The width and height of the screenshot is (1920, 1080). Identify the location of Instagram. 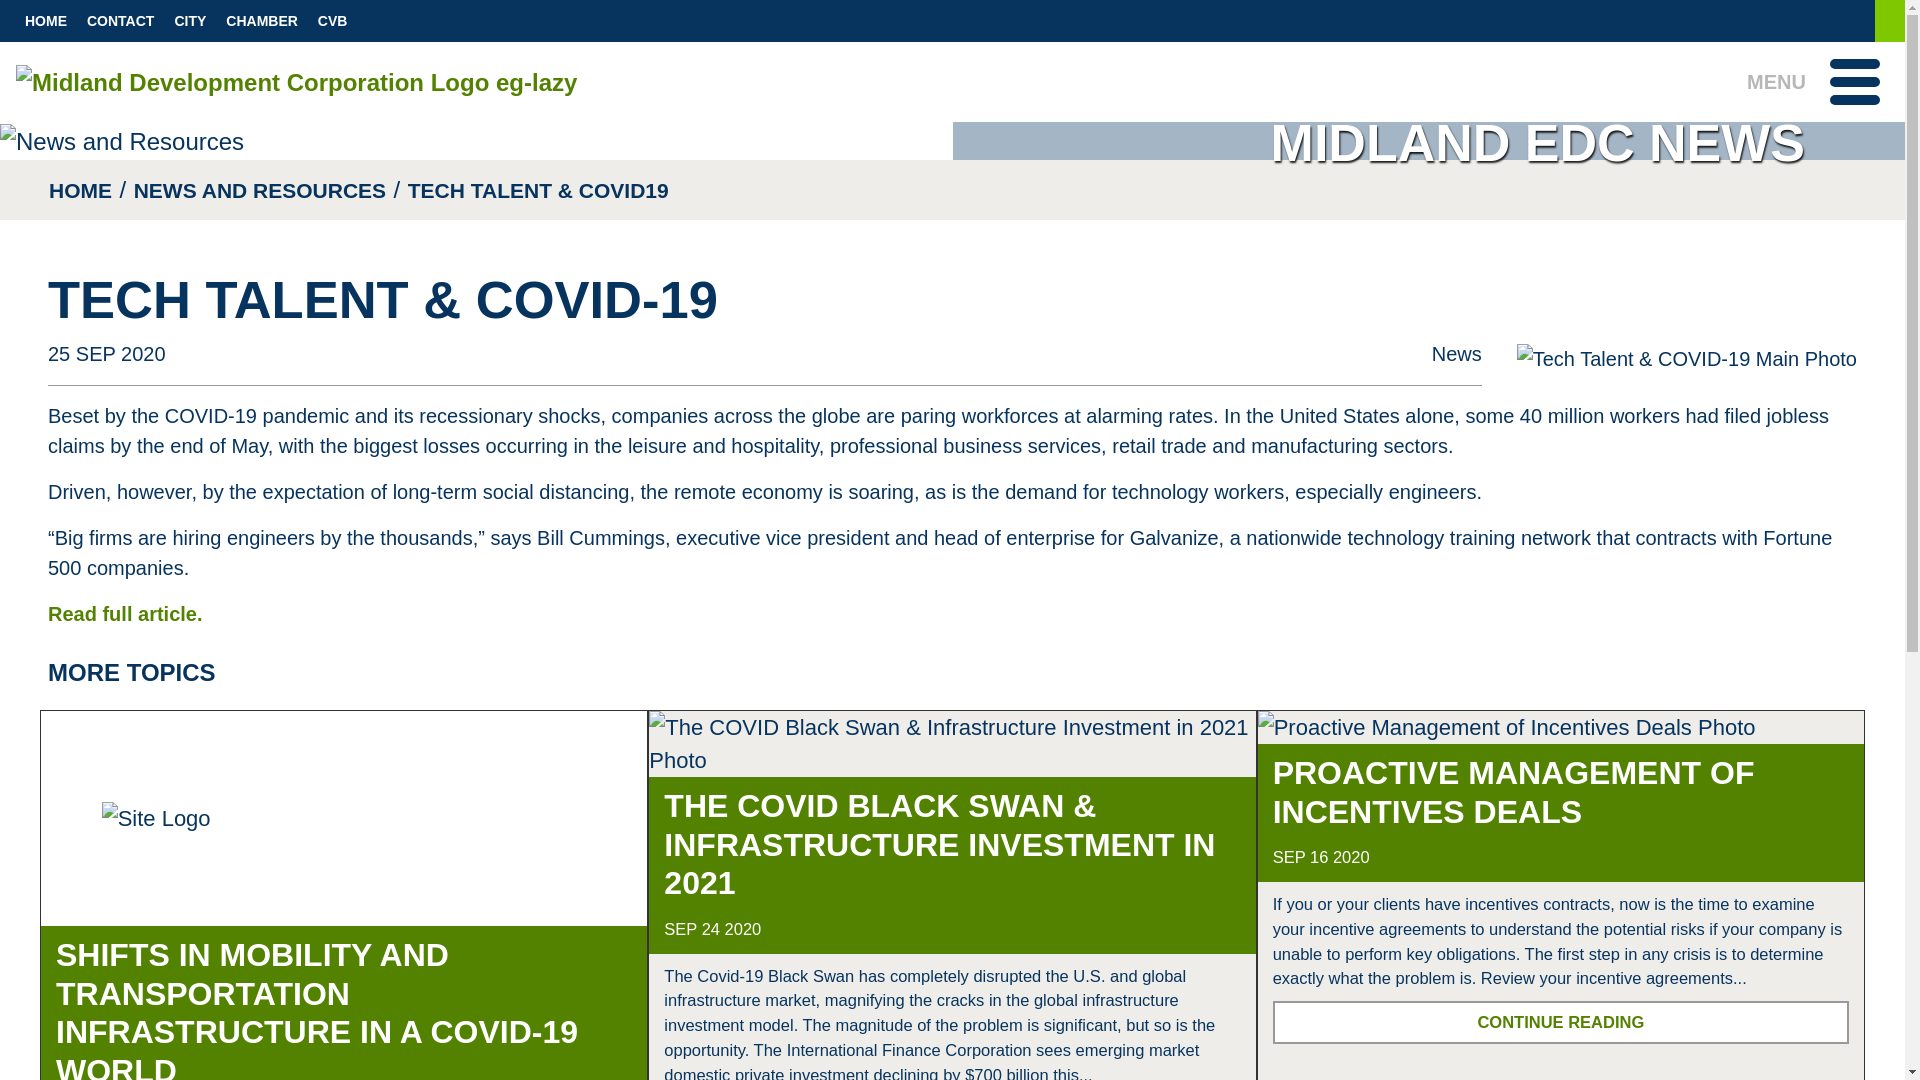
(1844, 20).